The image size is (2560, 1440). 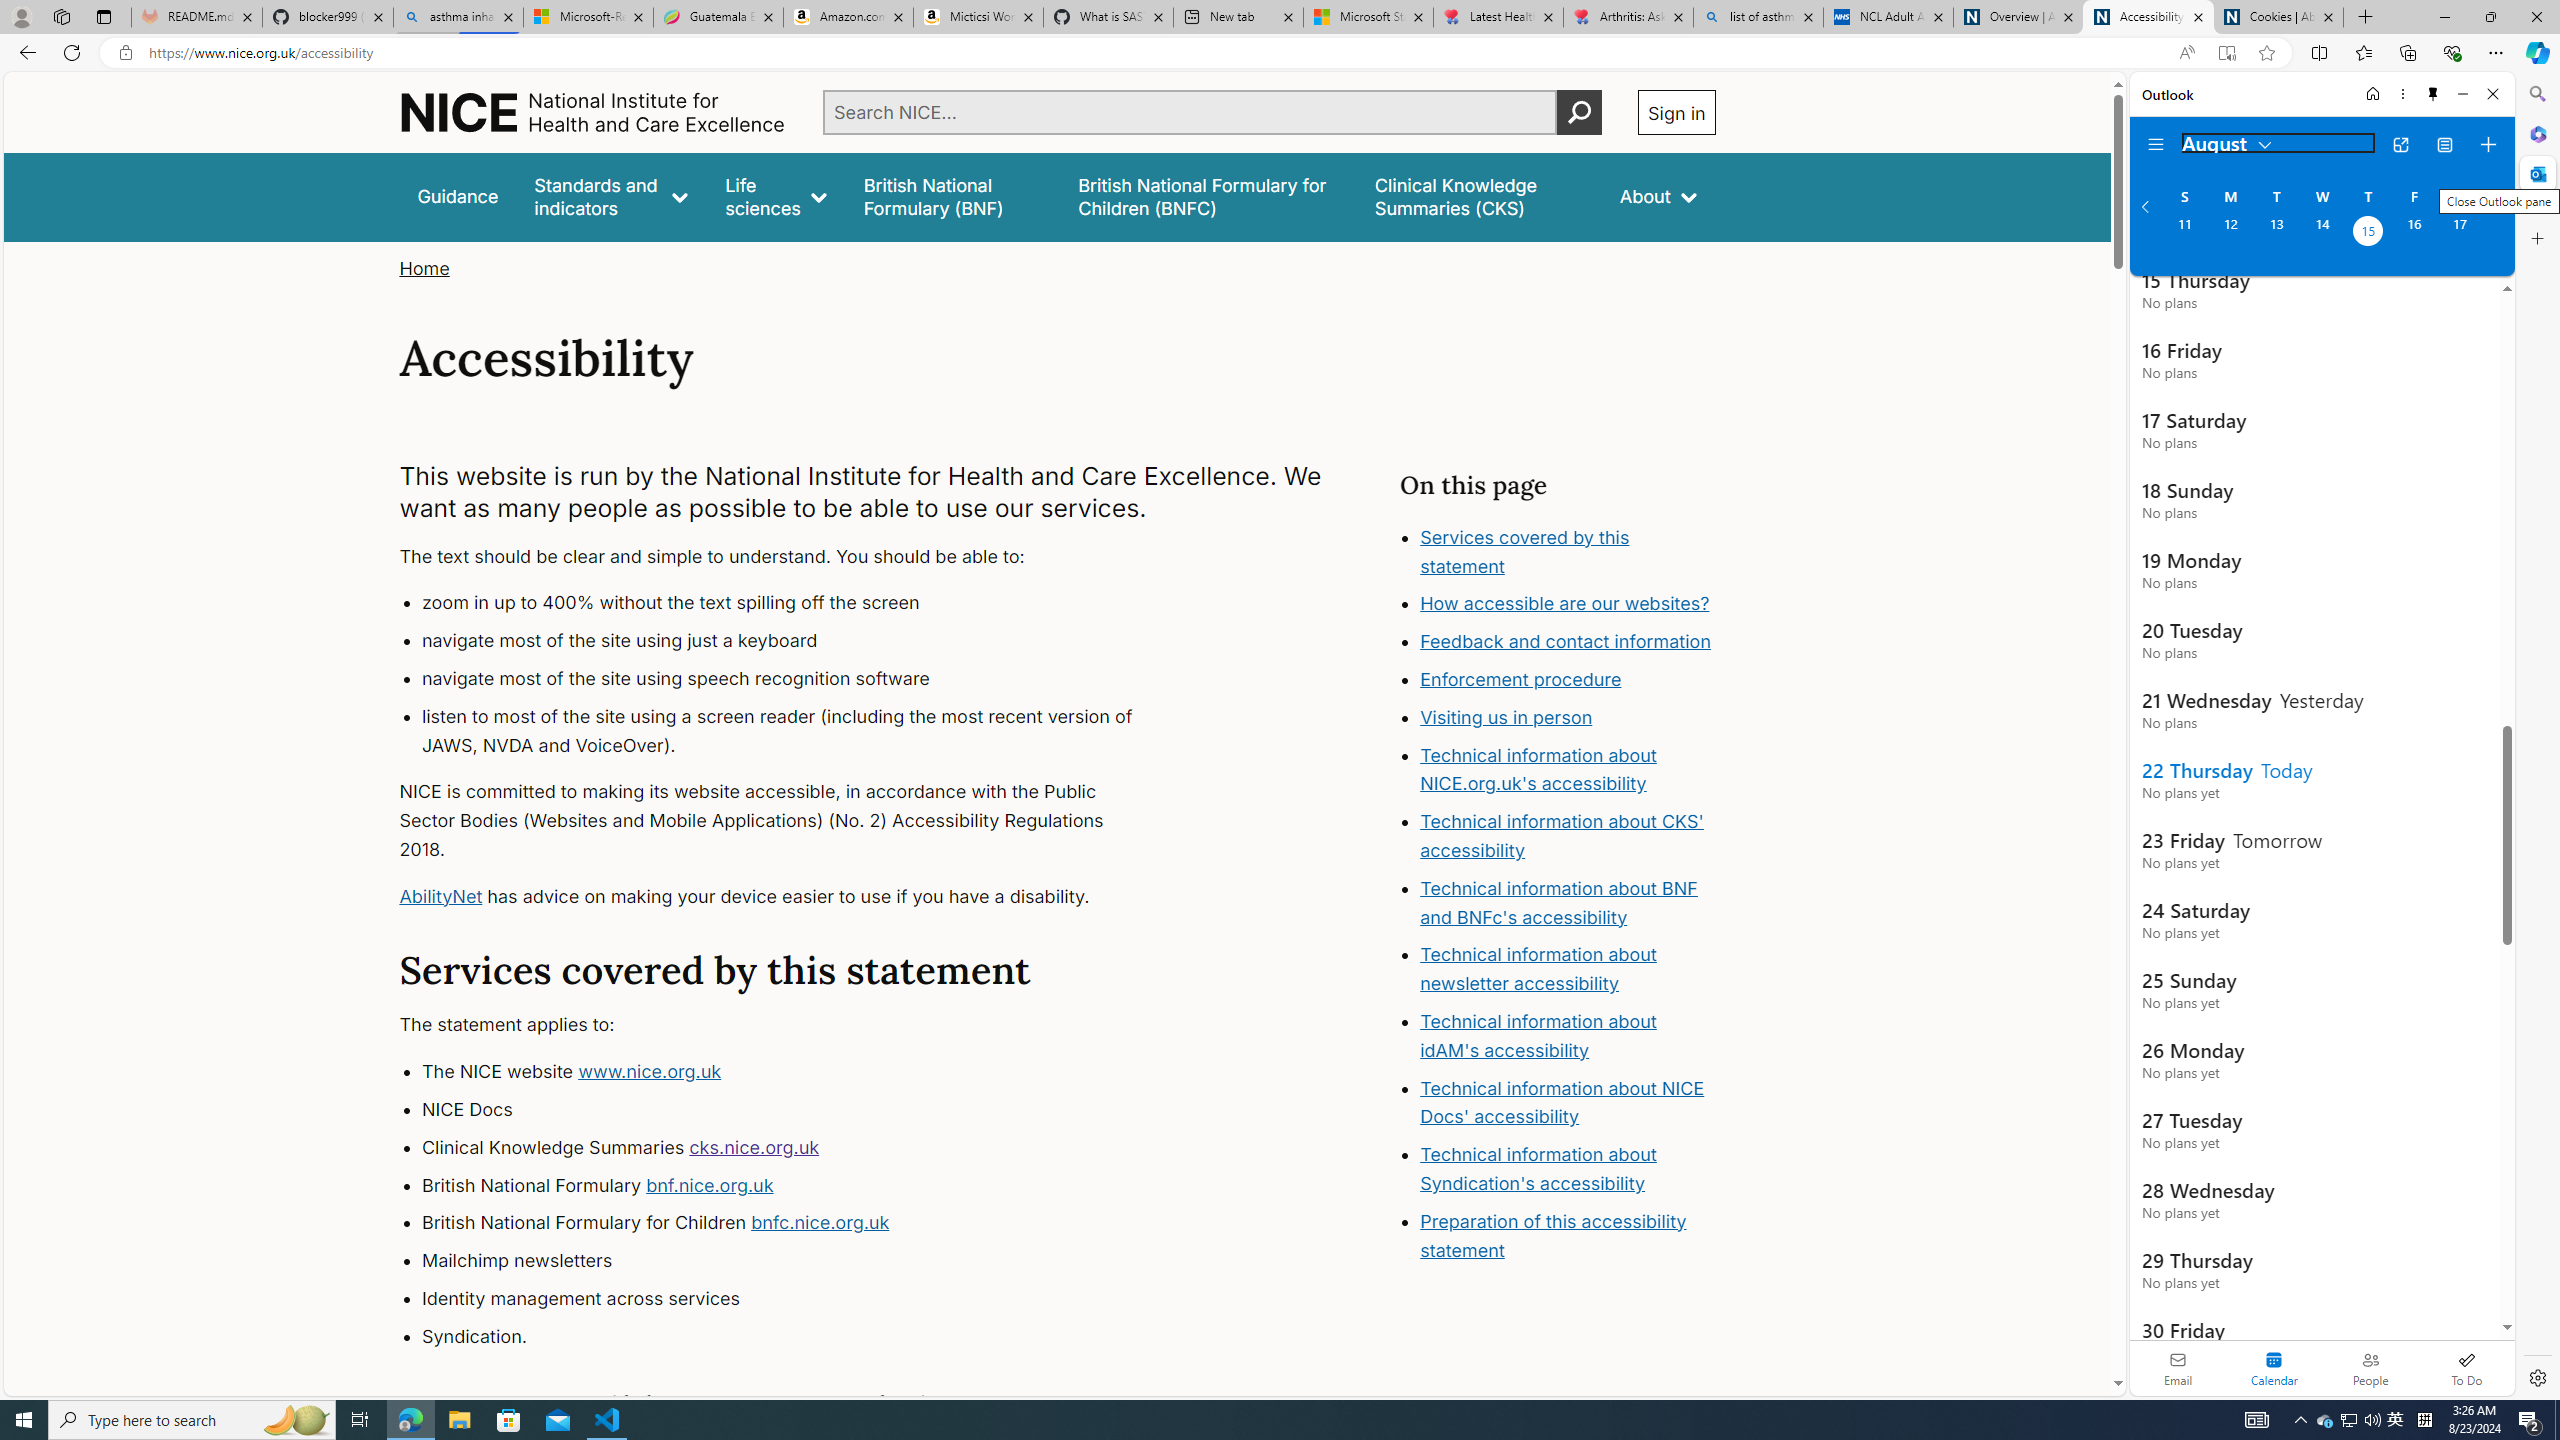 What do you see at coordinates (1562, 1102) in the screenshot?
I see `Technical information about NICE Docs' accessibility` at bounding box center [1562, 1102].